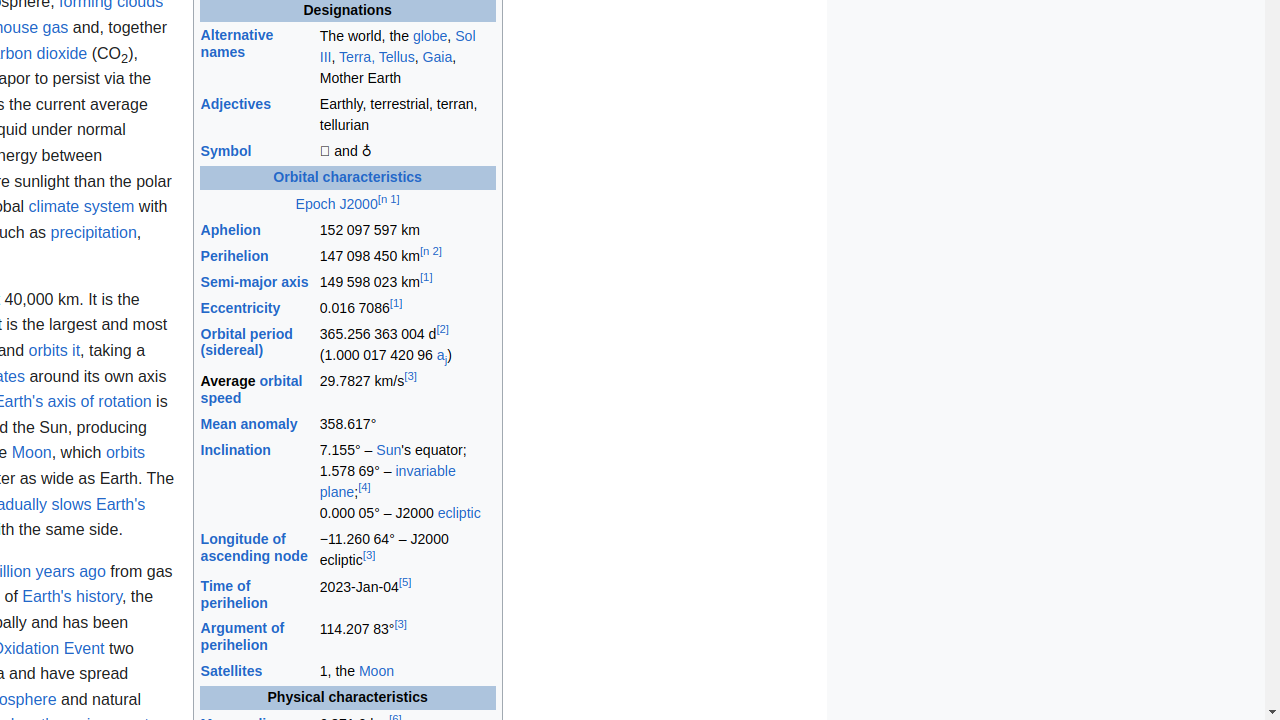  What do you see at coordinates (376, 672) in the screenshot?
I see `Moon` at bounding box center [376, 672].